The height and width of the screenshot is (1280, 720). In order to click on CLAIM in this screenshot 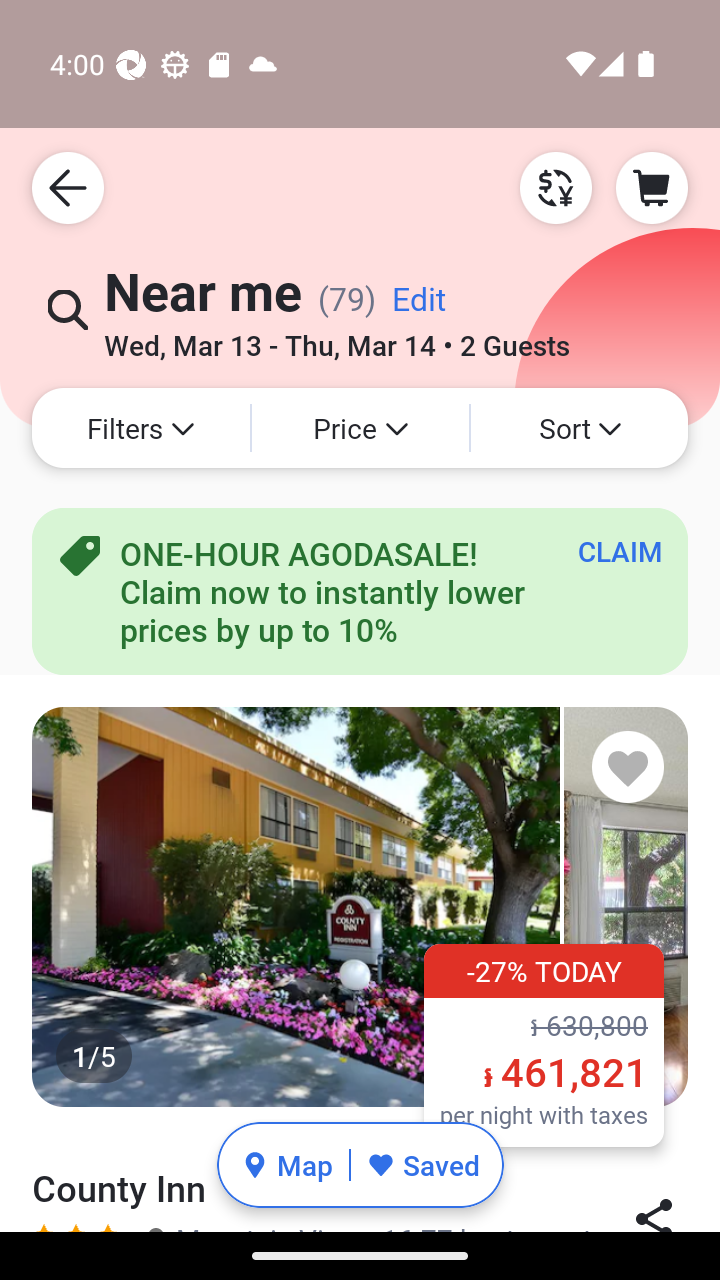, I will do `click(620, 551)`.